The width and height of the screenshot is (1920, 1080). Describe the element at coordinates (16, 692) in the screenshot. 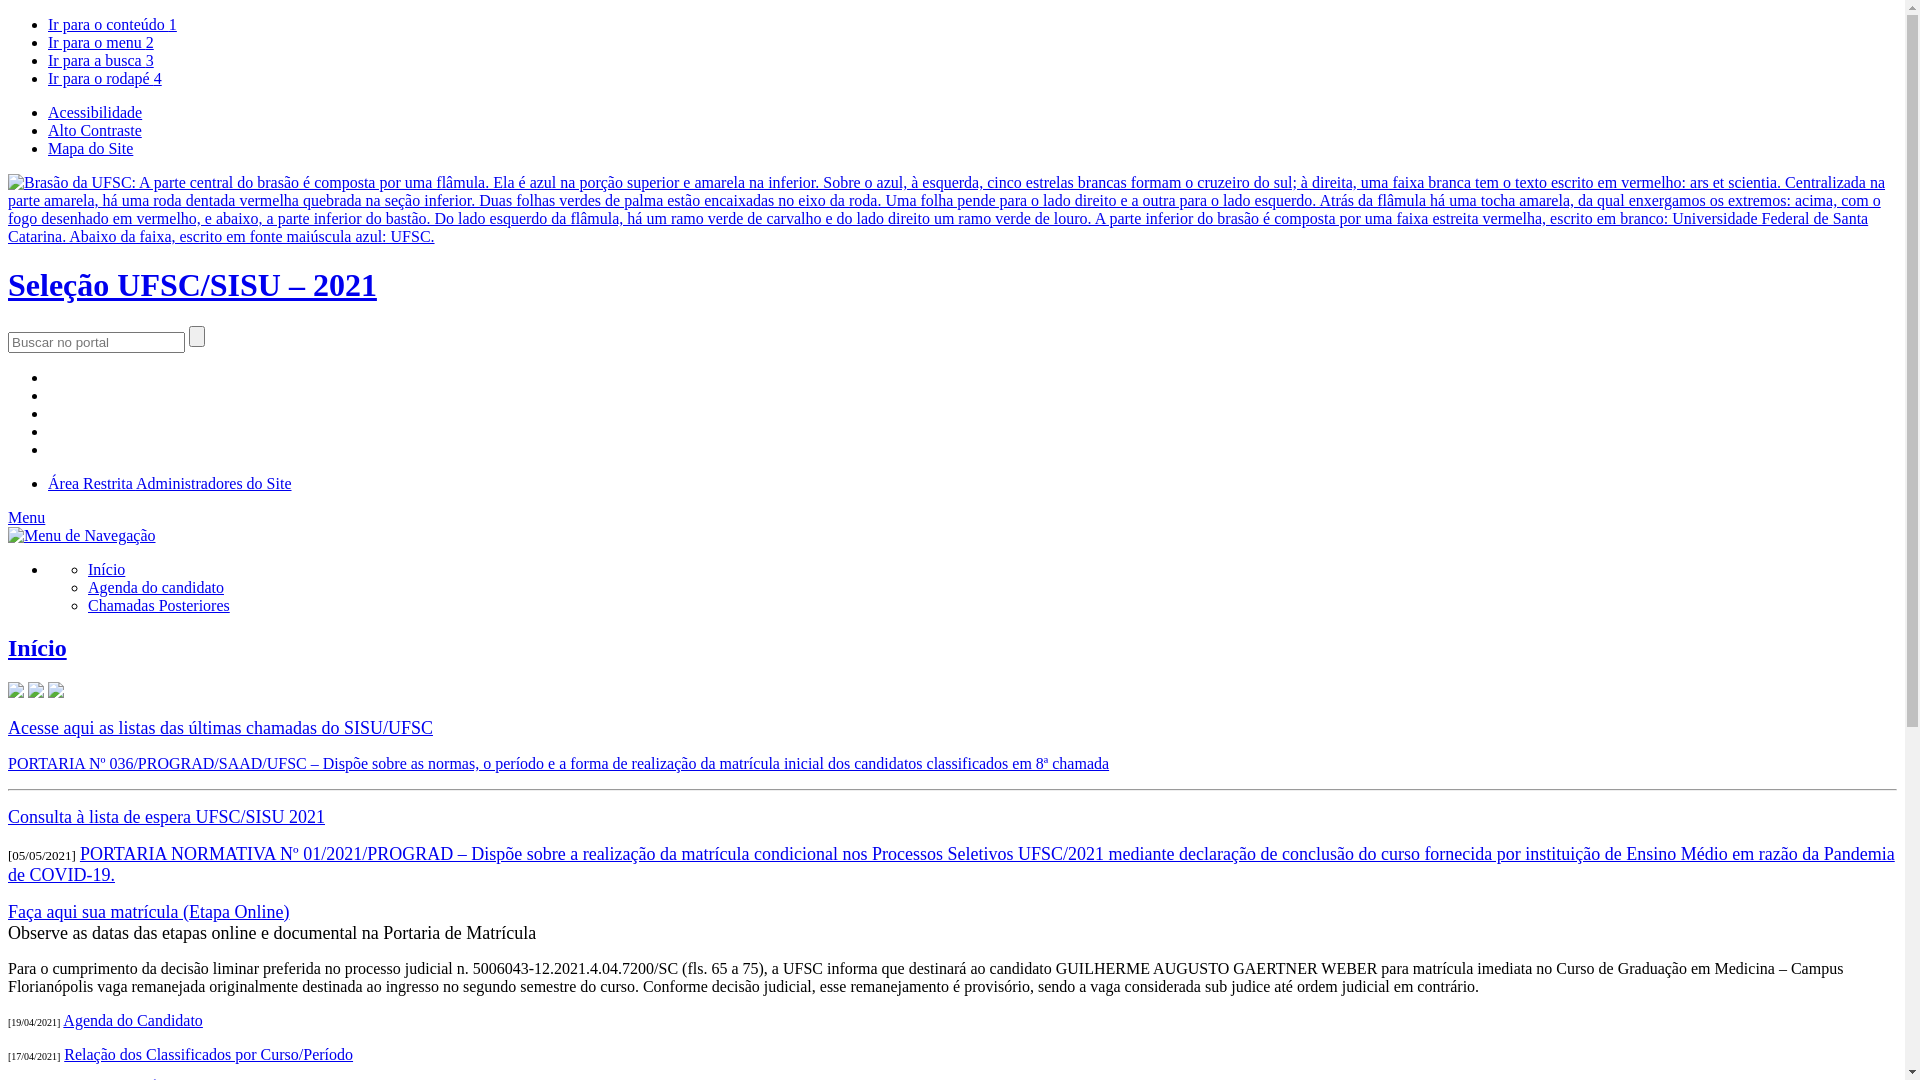

I see `Compartilhar no Twitter` at that location.